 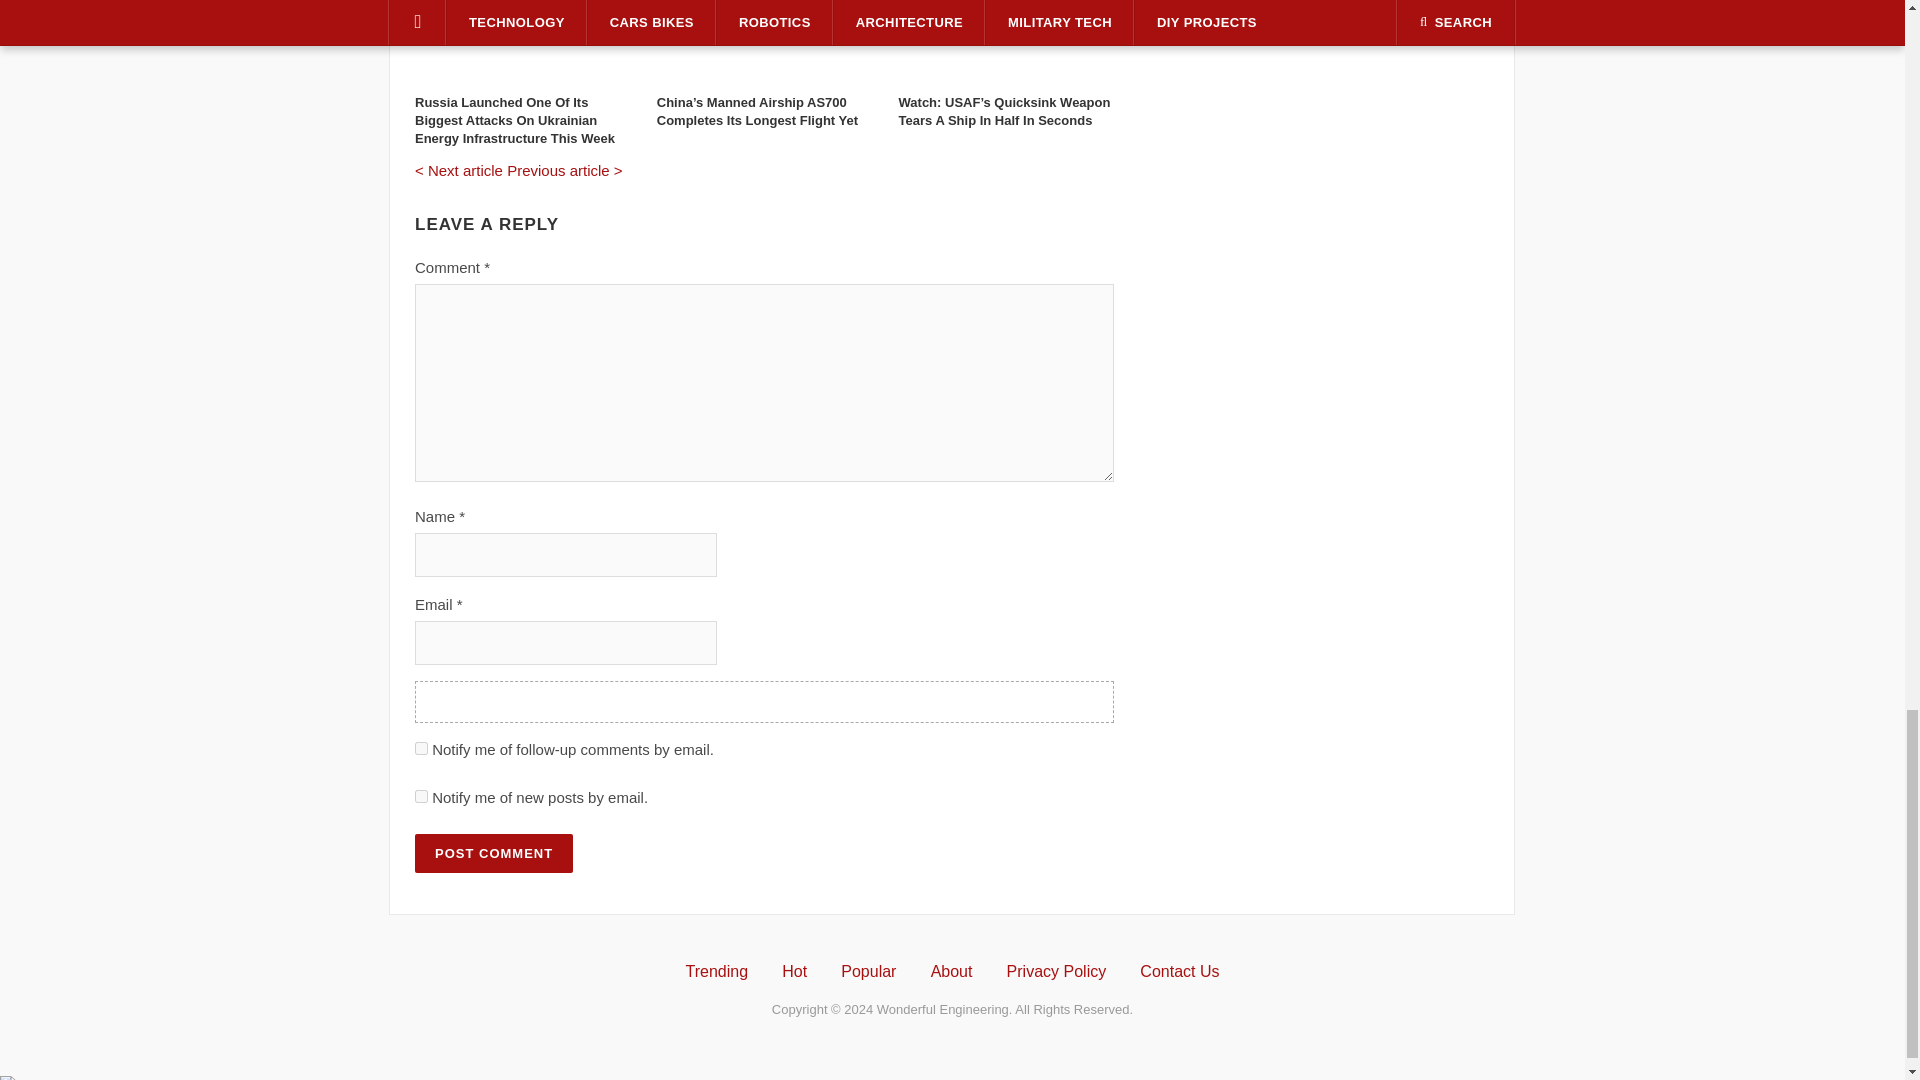 What do you see at coordinates (421, 748) in the screenshot?
I see `subscribe` at bounding box center [421, 748].